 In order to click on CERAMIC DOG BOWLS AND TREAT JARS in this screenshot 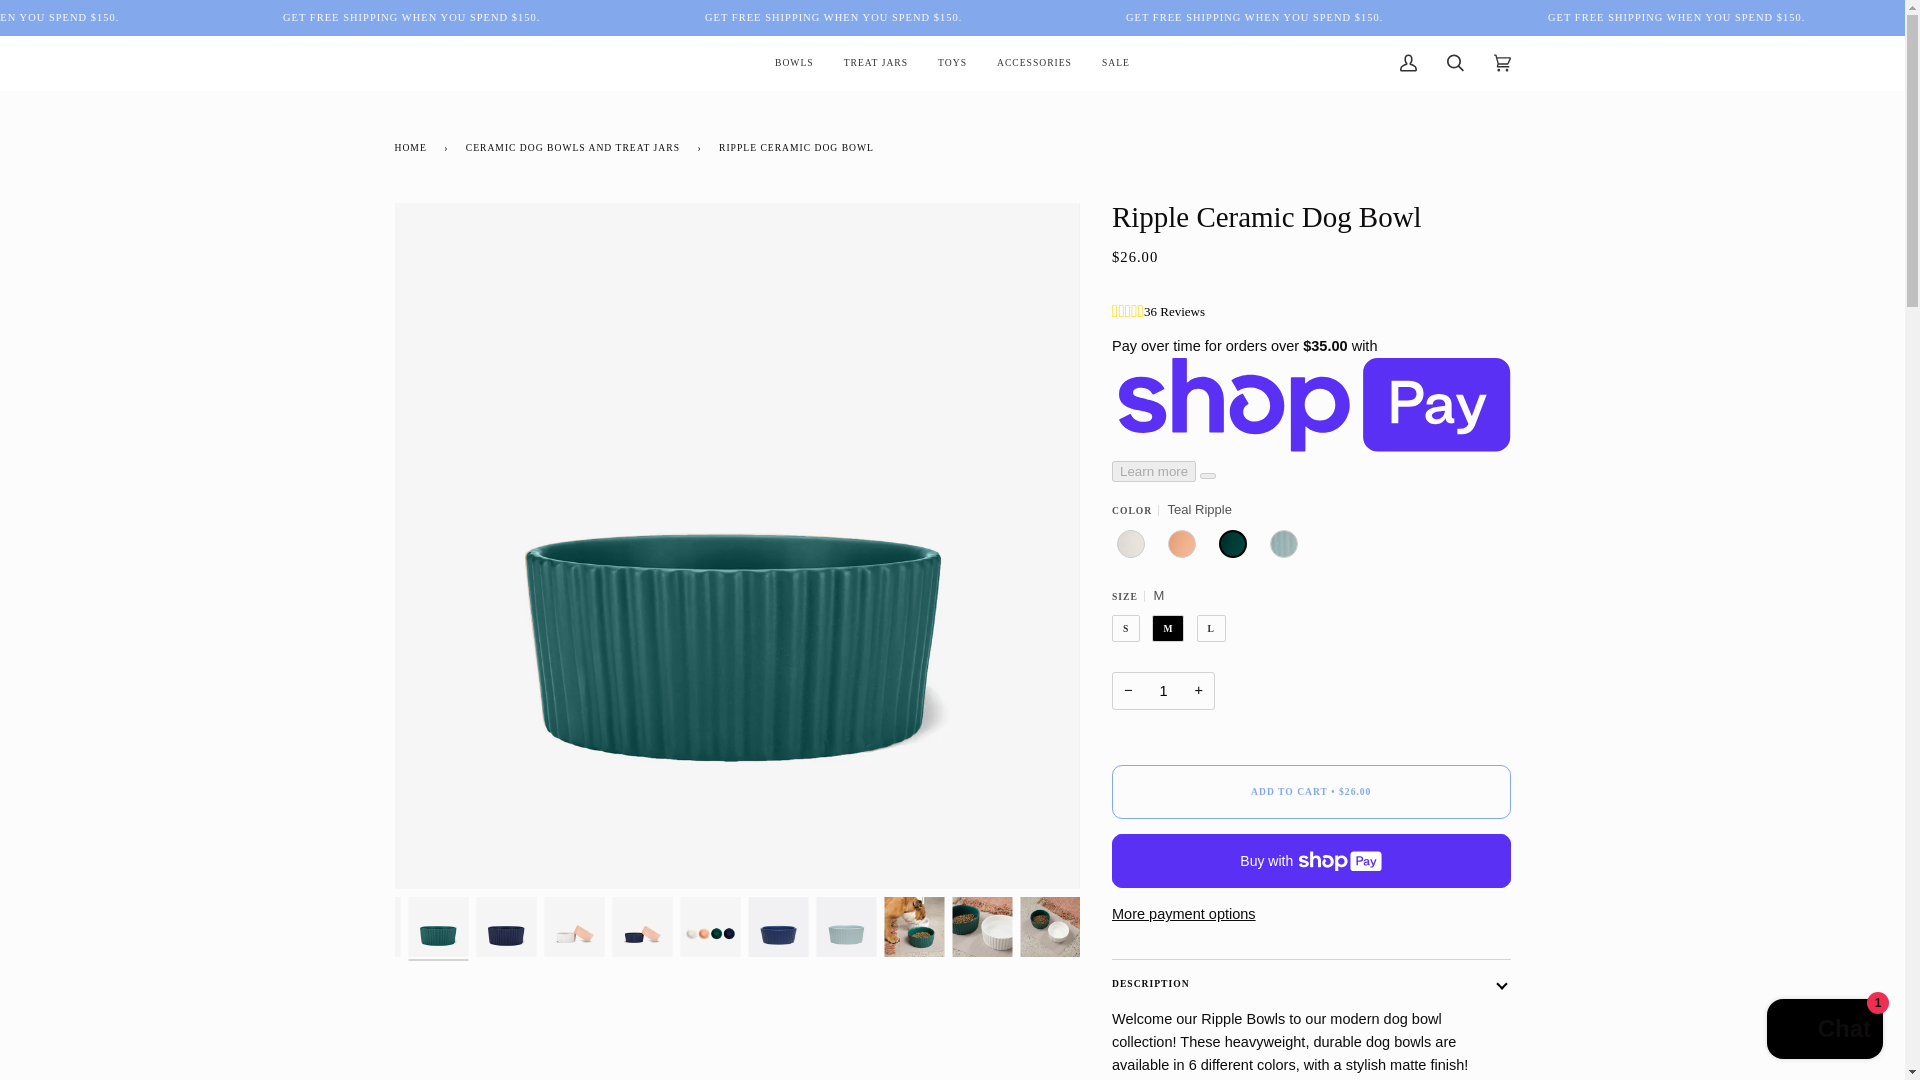, I will do `click(576, 146)`.